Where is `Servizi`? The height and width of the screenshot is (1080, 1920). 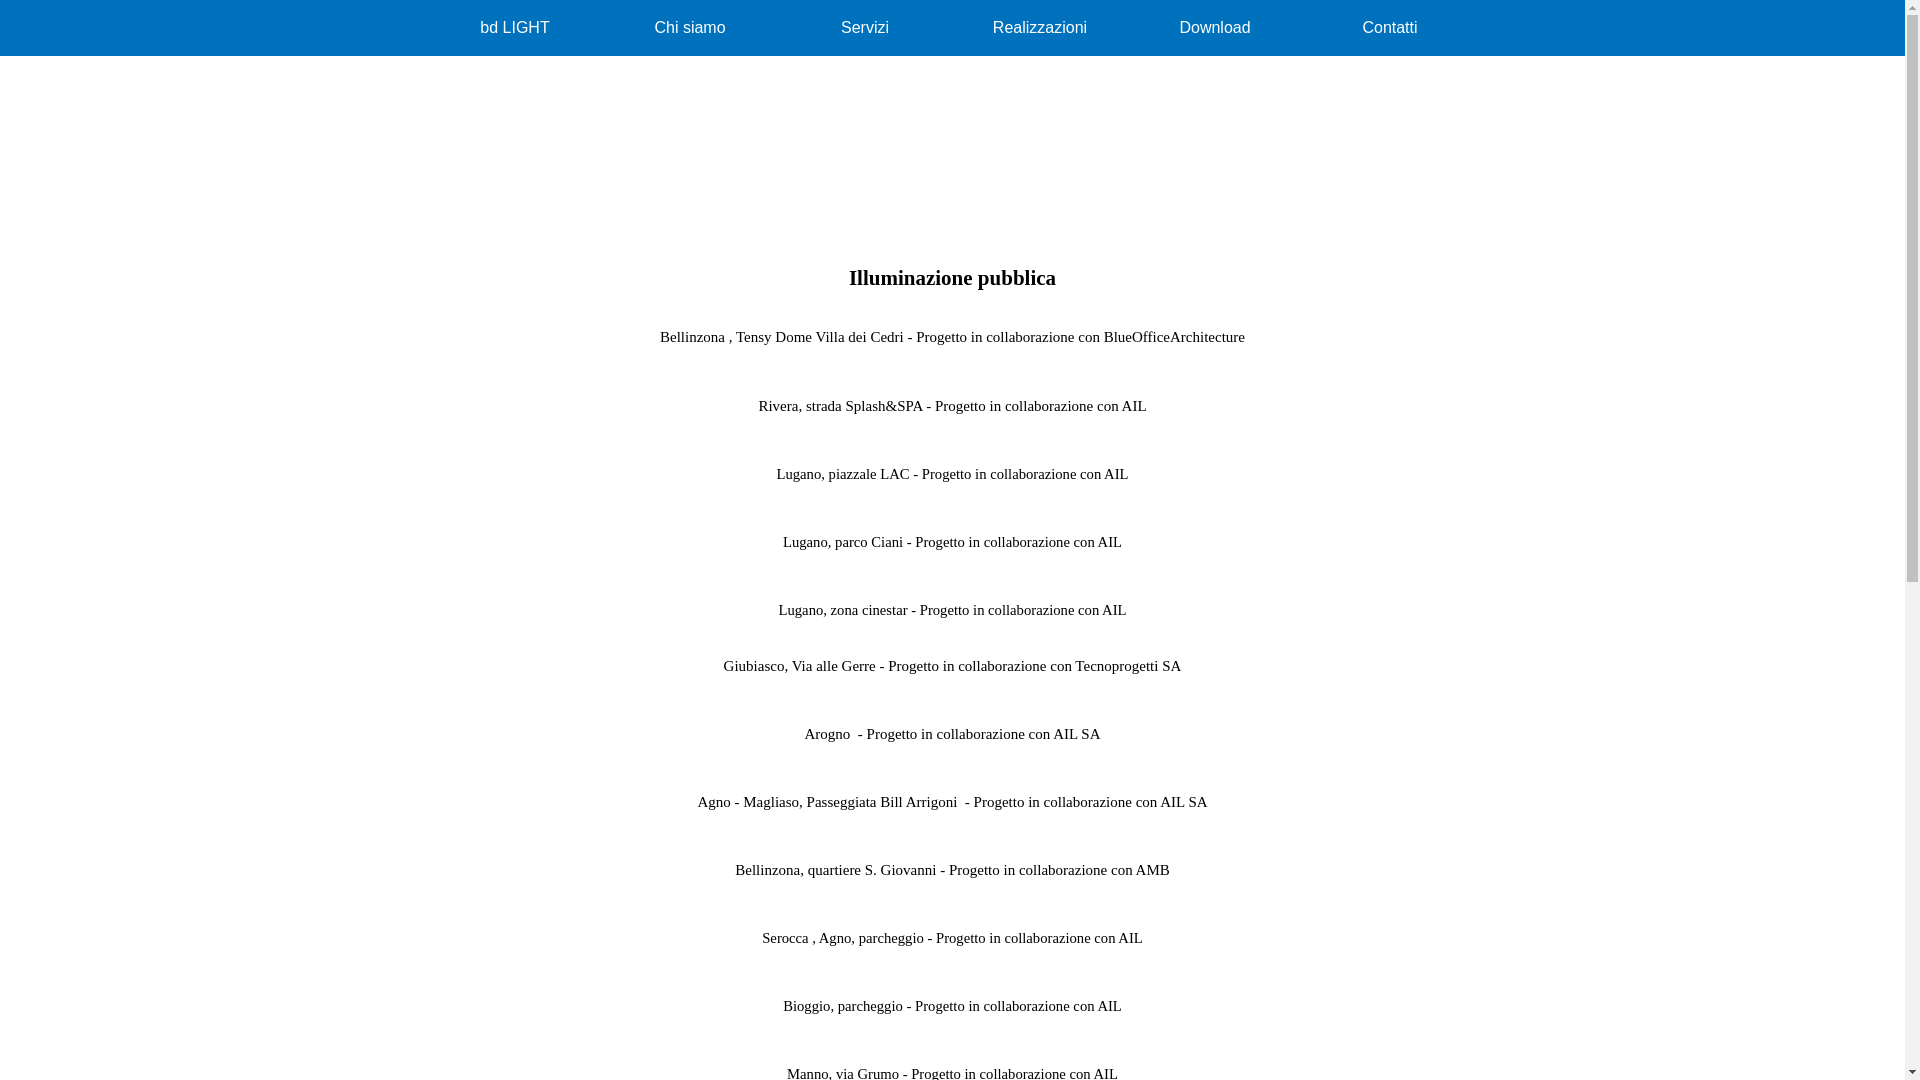
Servizi is located at coordinates (866, 28).